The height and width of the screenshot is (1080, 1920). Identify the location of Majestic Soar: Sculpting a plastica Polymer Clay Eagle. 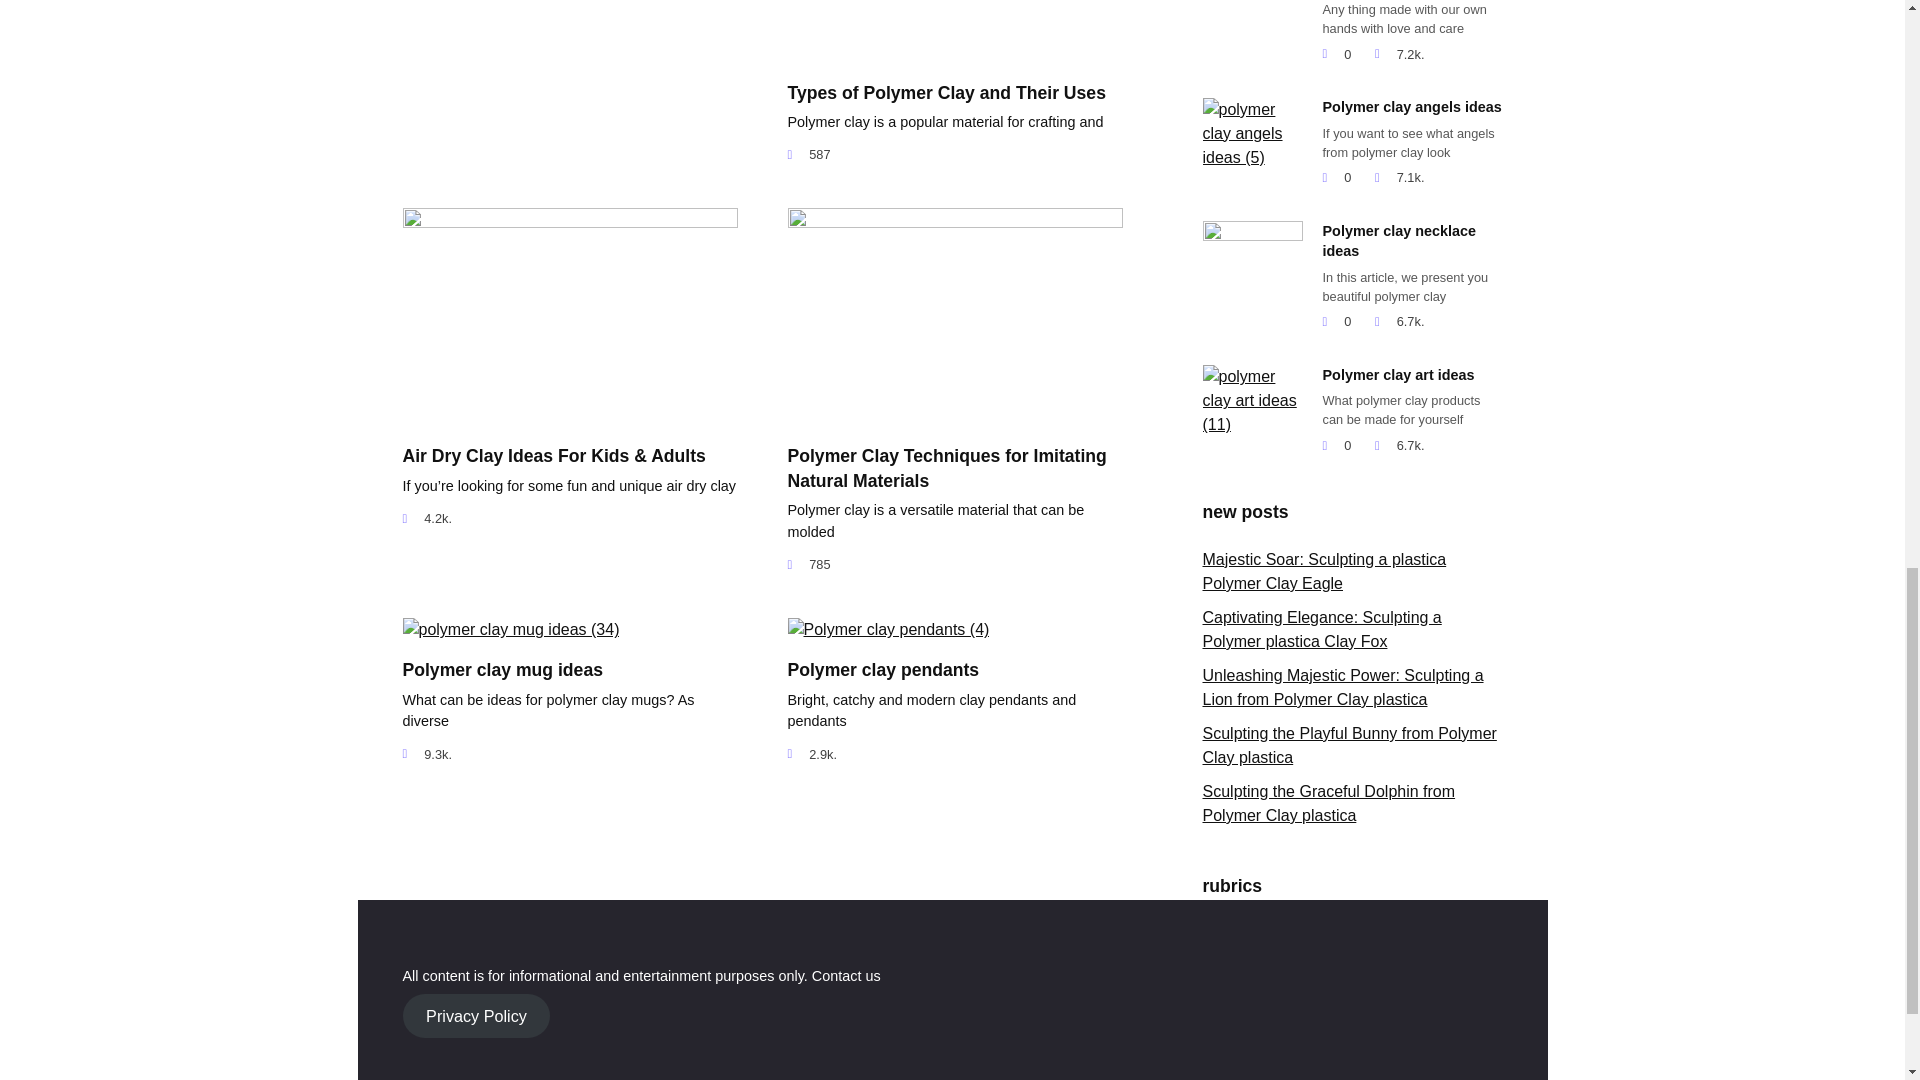
(1323, 570).